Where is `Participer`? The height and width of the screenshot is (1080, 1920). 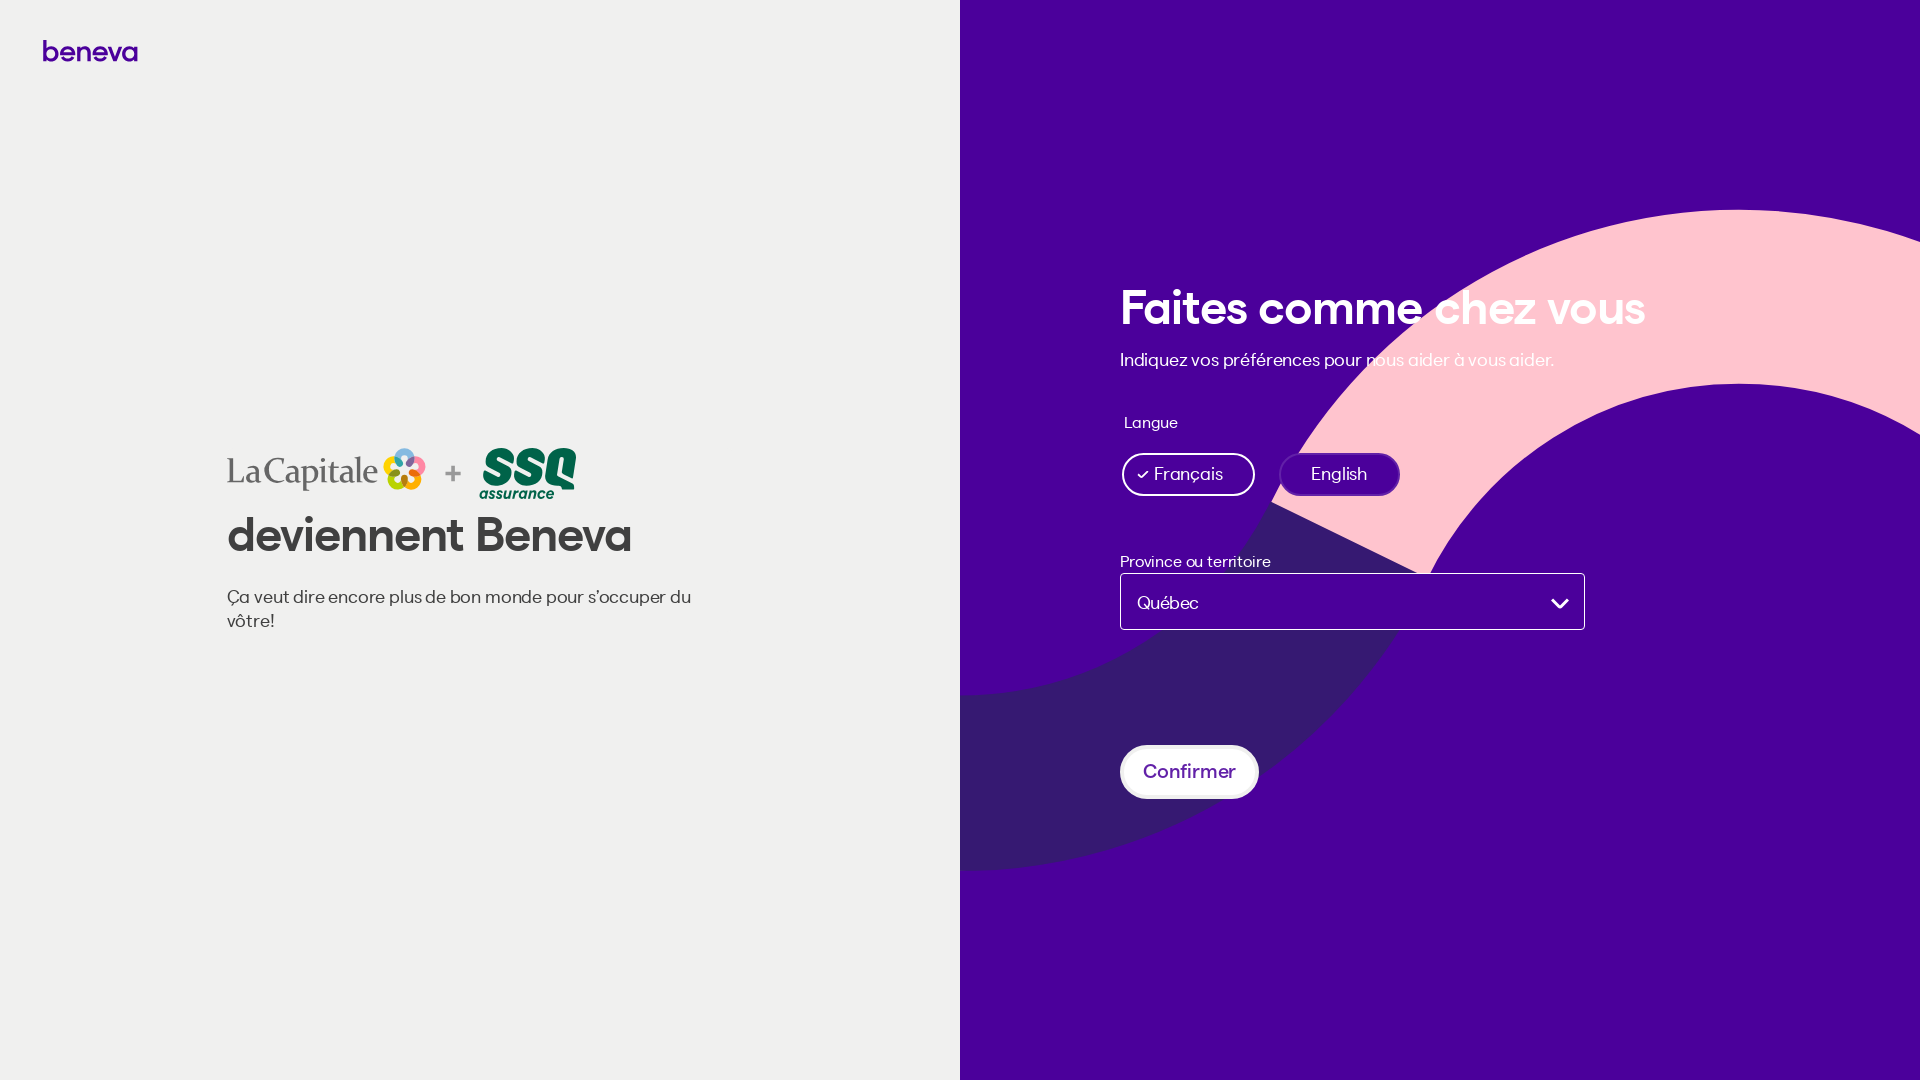 Participer is located at coordinates (355, 818).